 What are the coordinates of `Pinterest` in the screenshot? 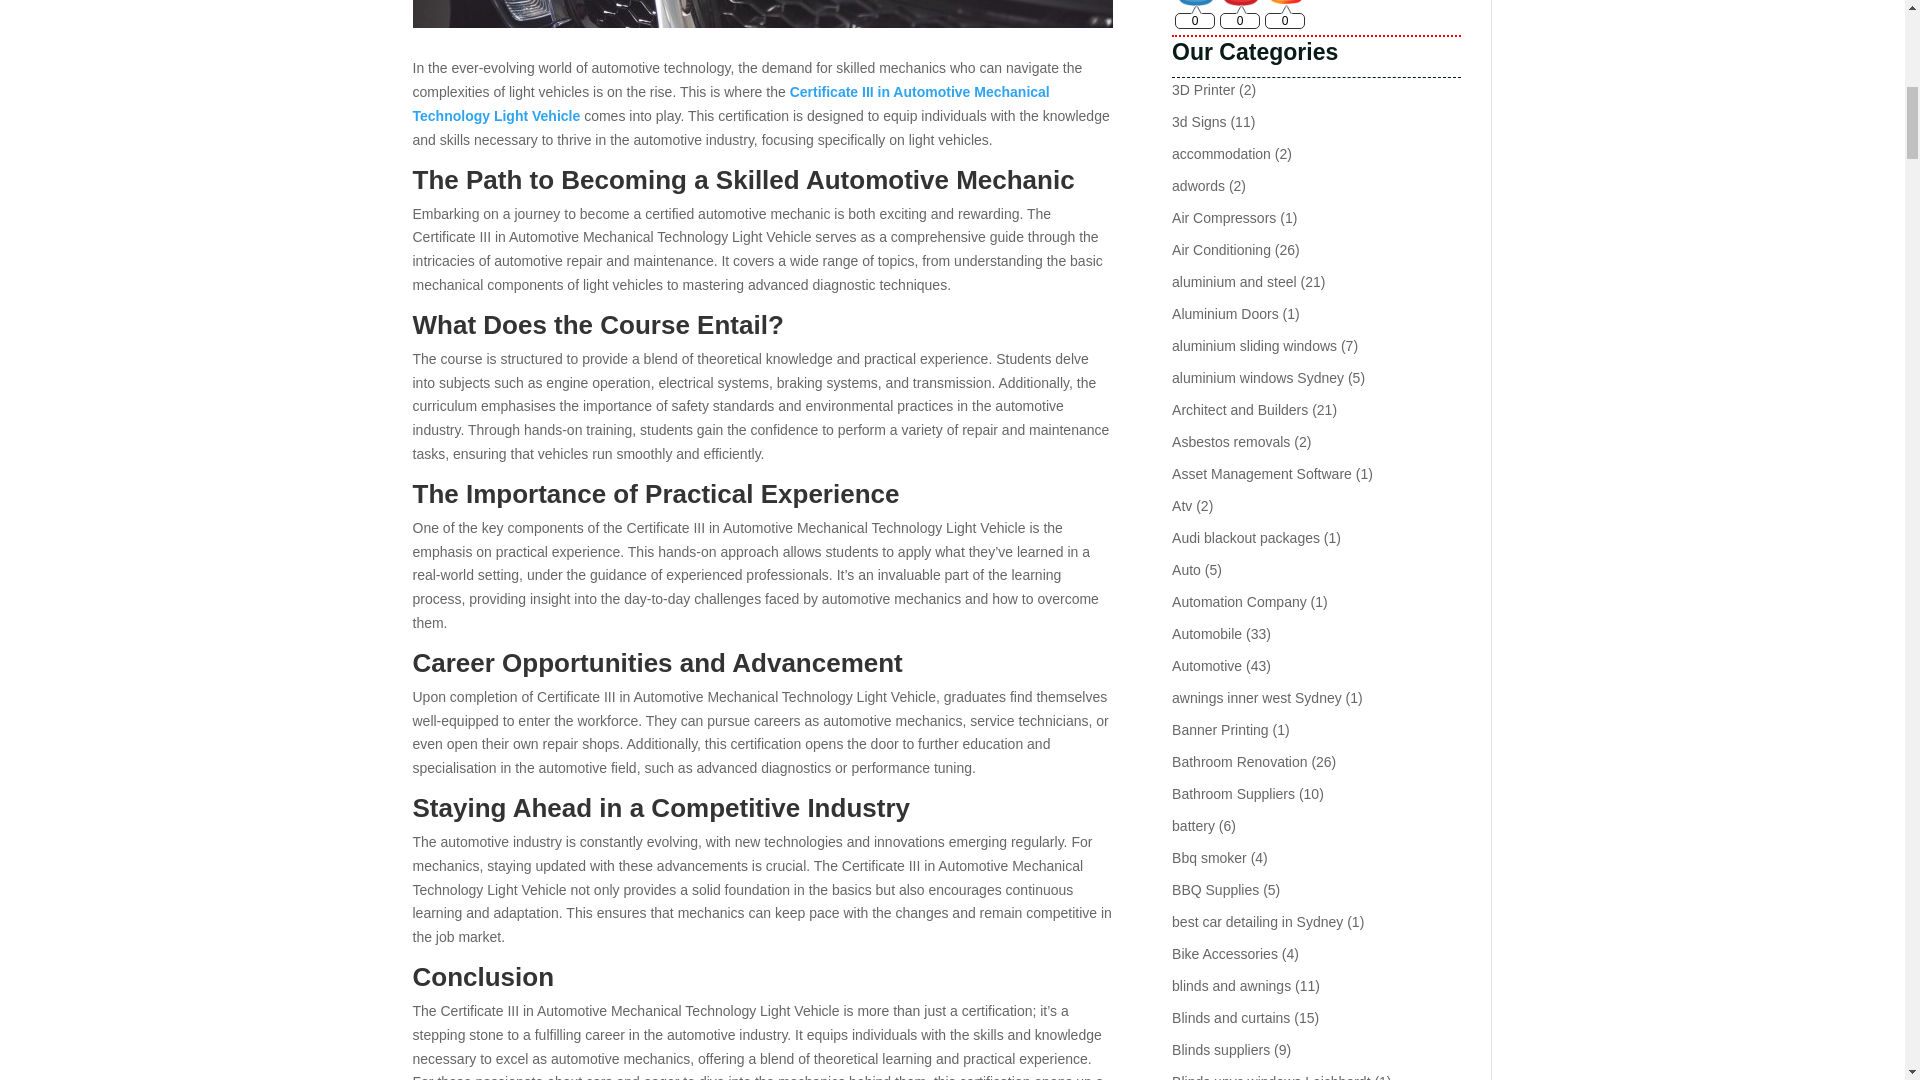 It's located at (1241, 3).